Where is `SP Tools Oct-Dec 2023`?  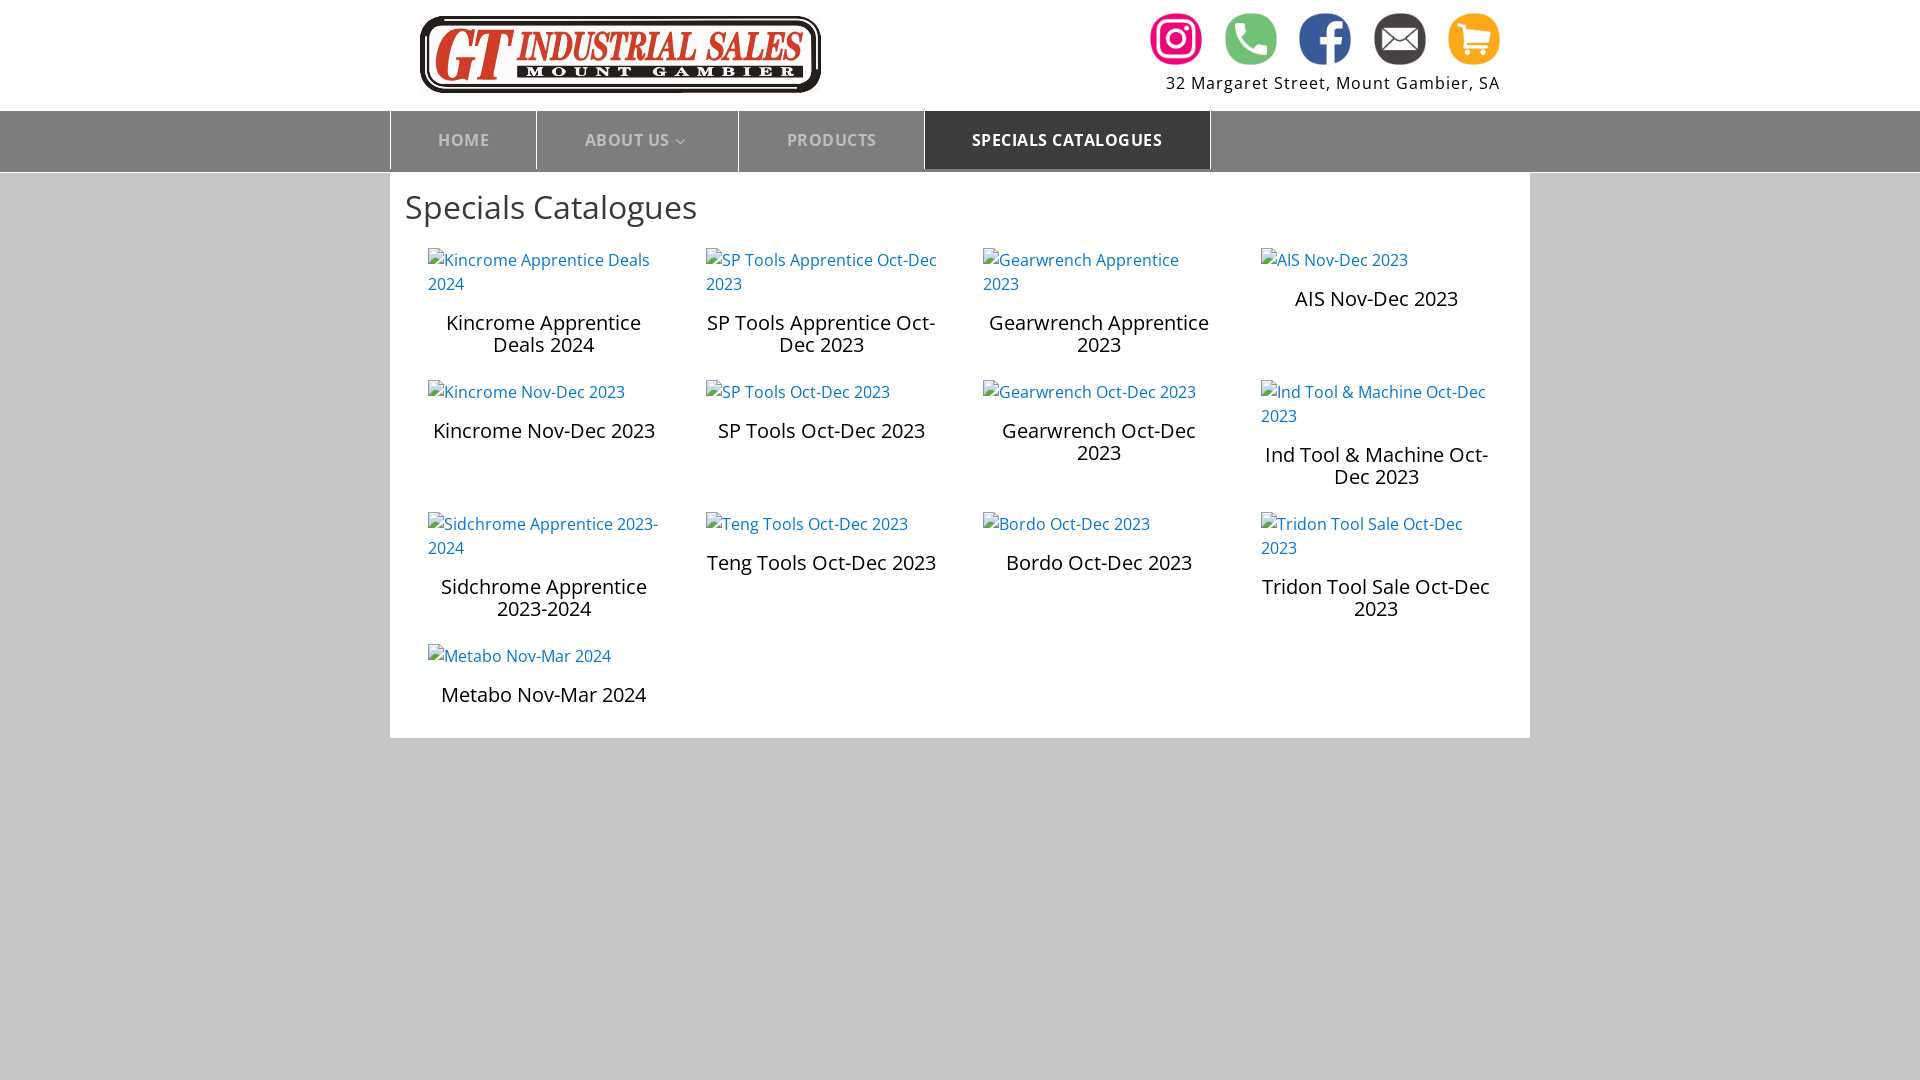
SP Tools Oct-Dec 2023 is located at coordinates (798, 392).